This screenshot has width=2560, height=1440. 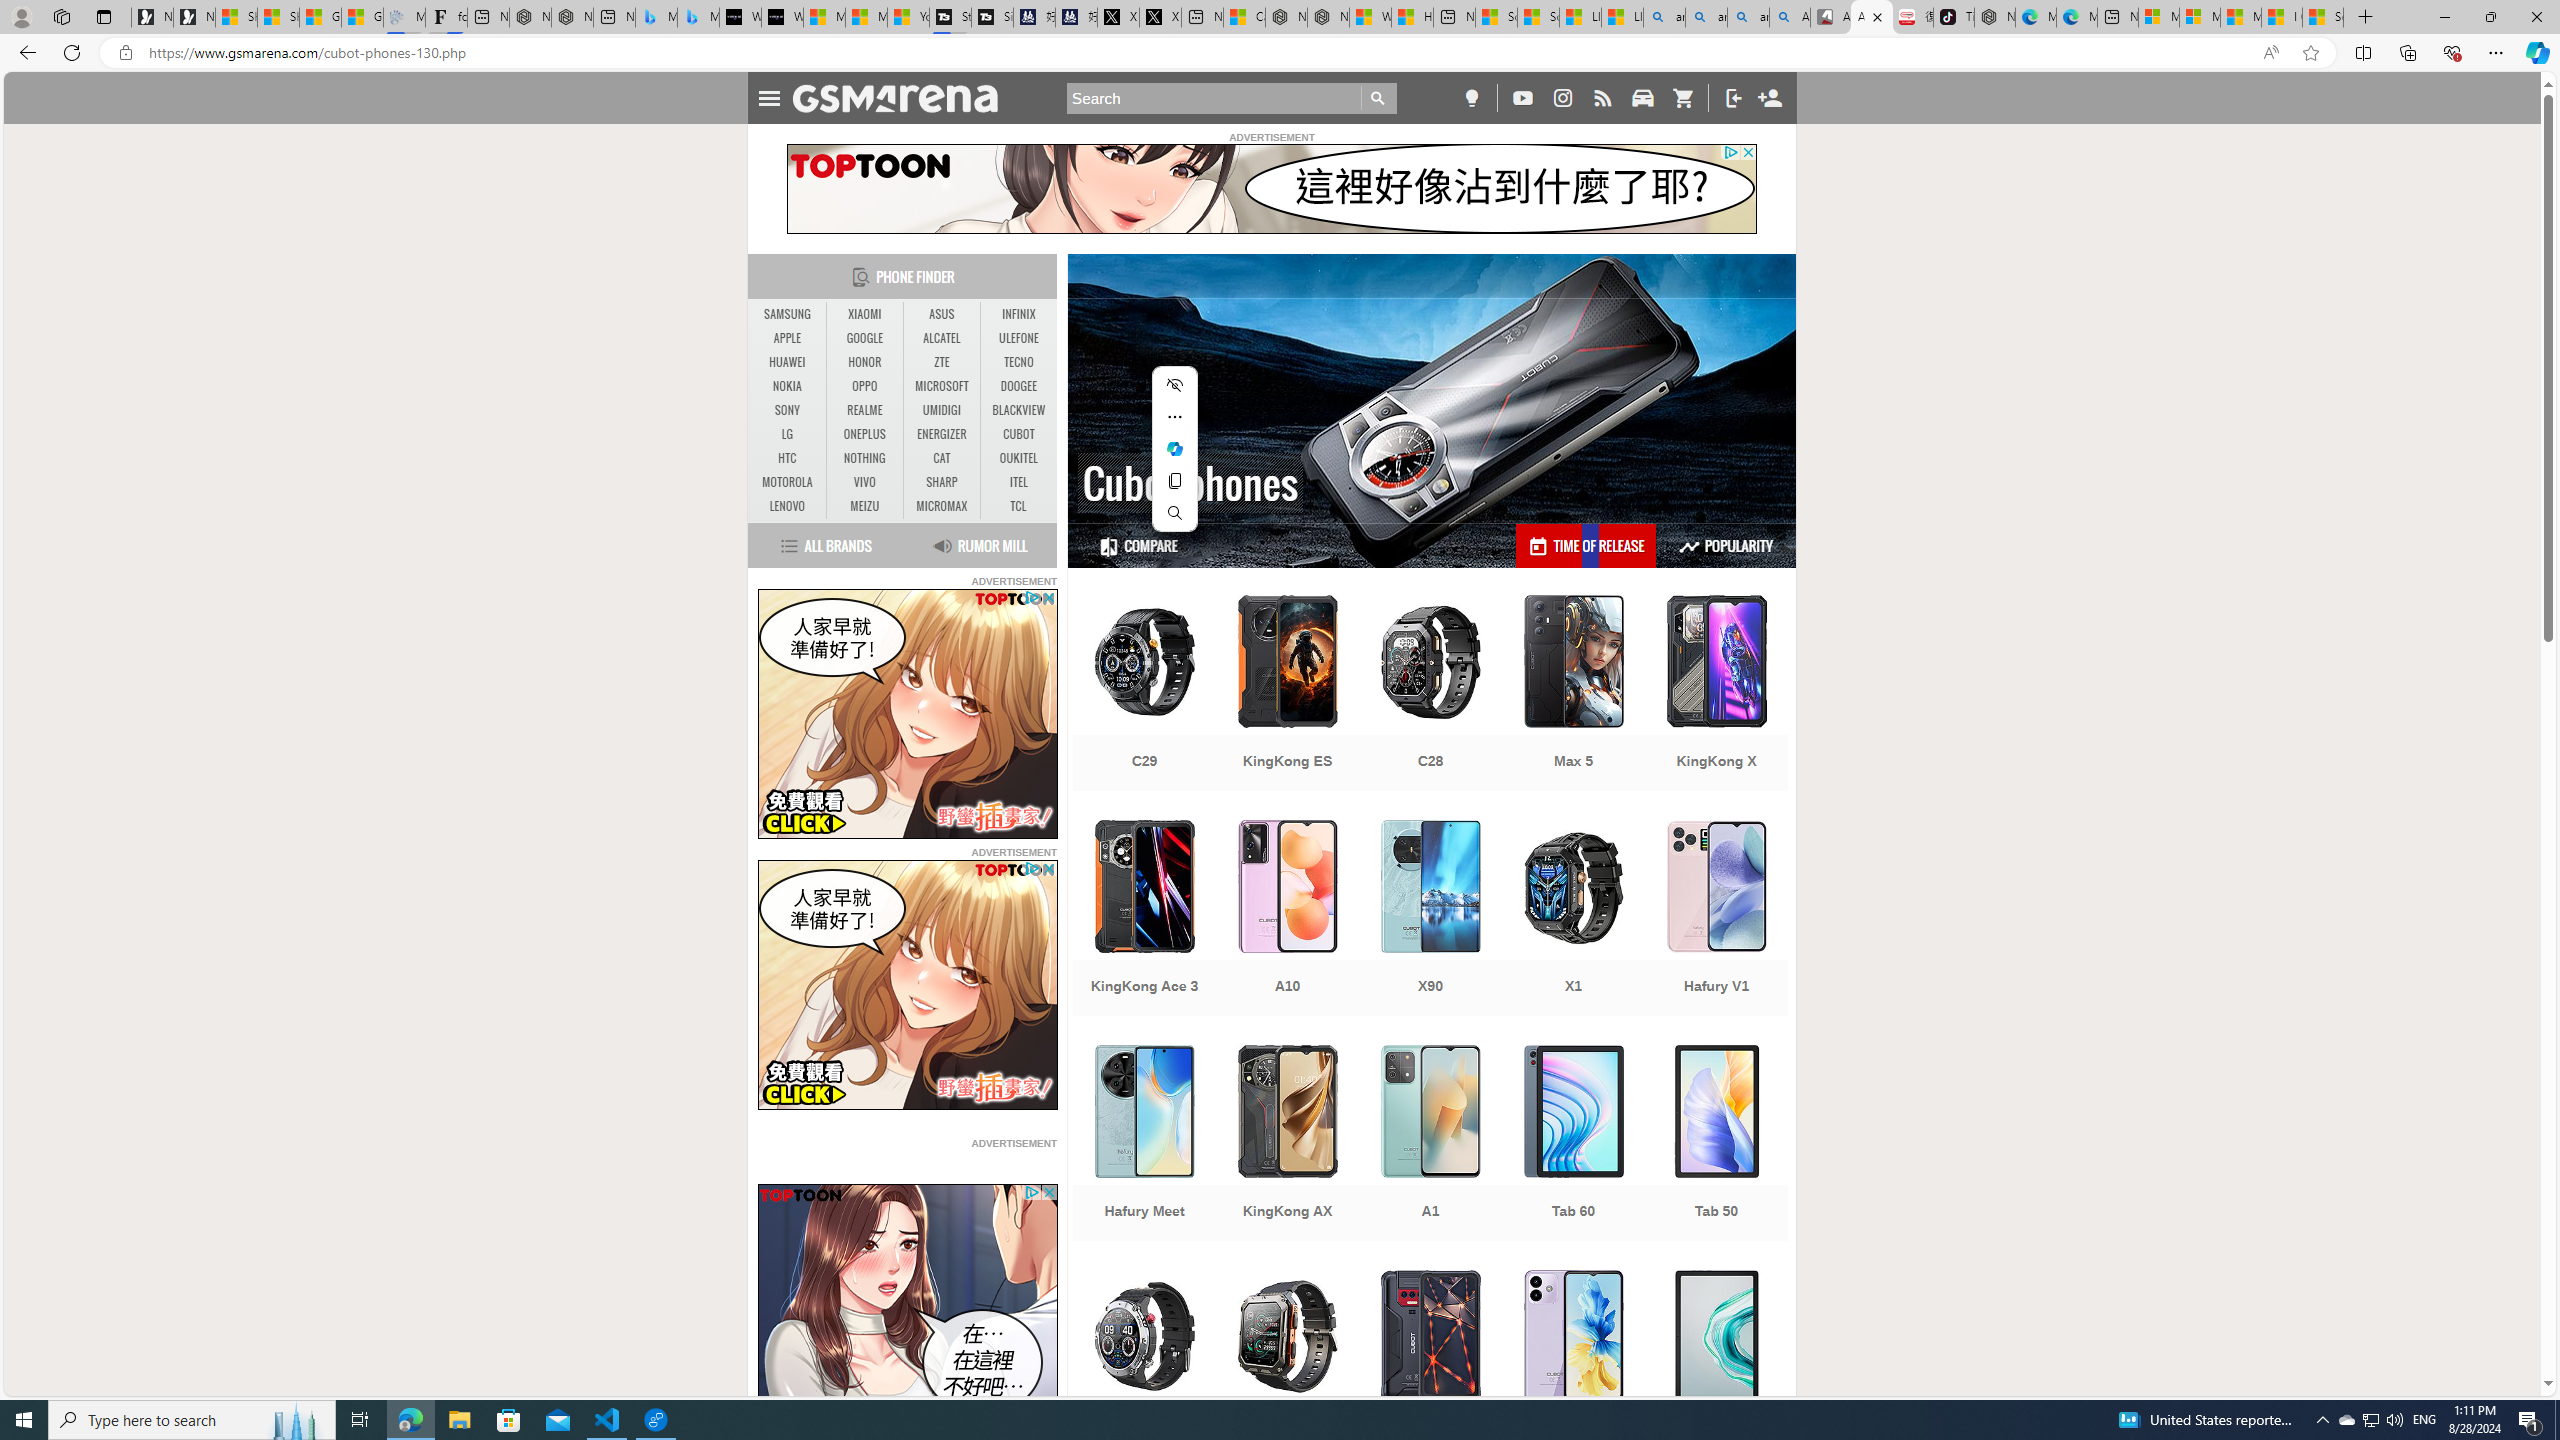 What do you see at coordinates (942, 387) in the screenshot?
I see `MICROSOFT` at bounding box center [942, 387].